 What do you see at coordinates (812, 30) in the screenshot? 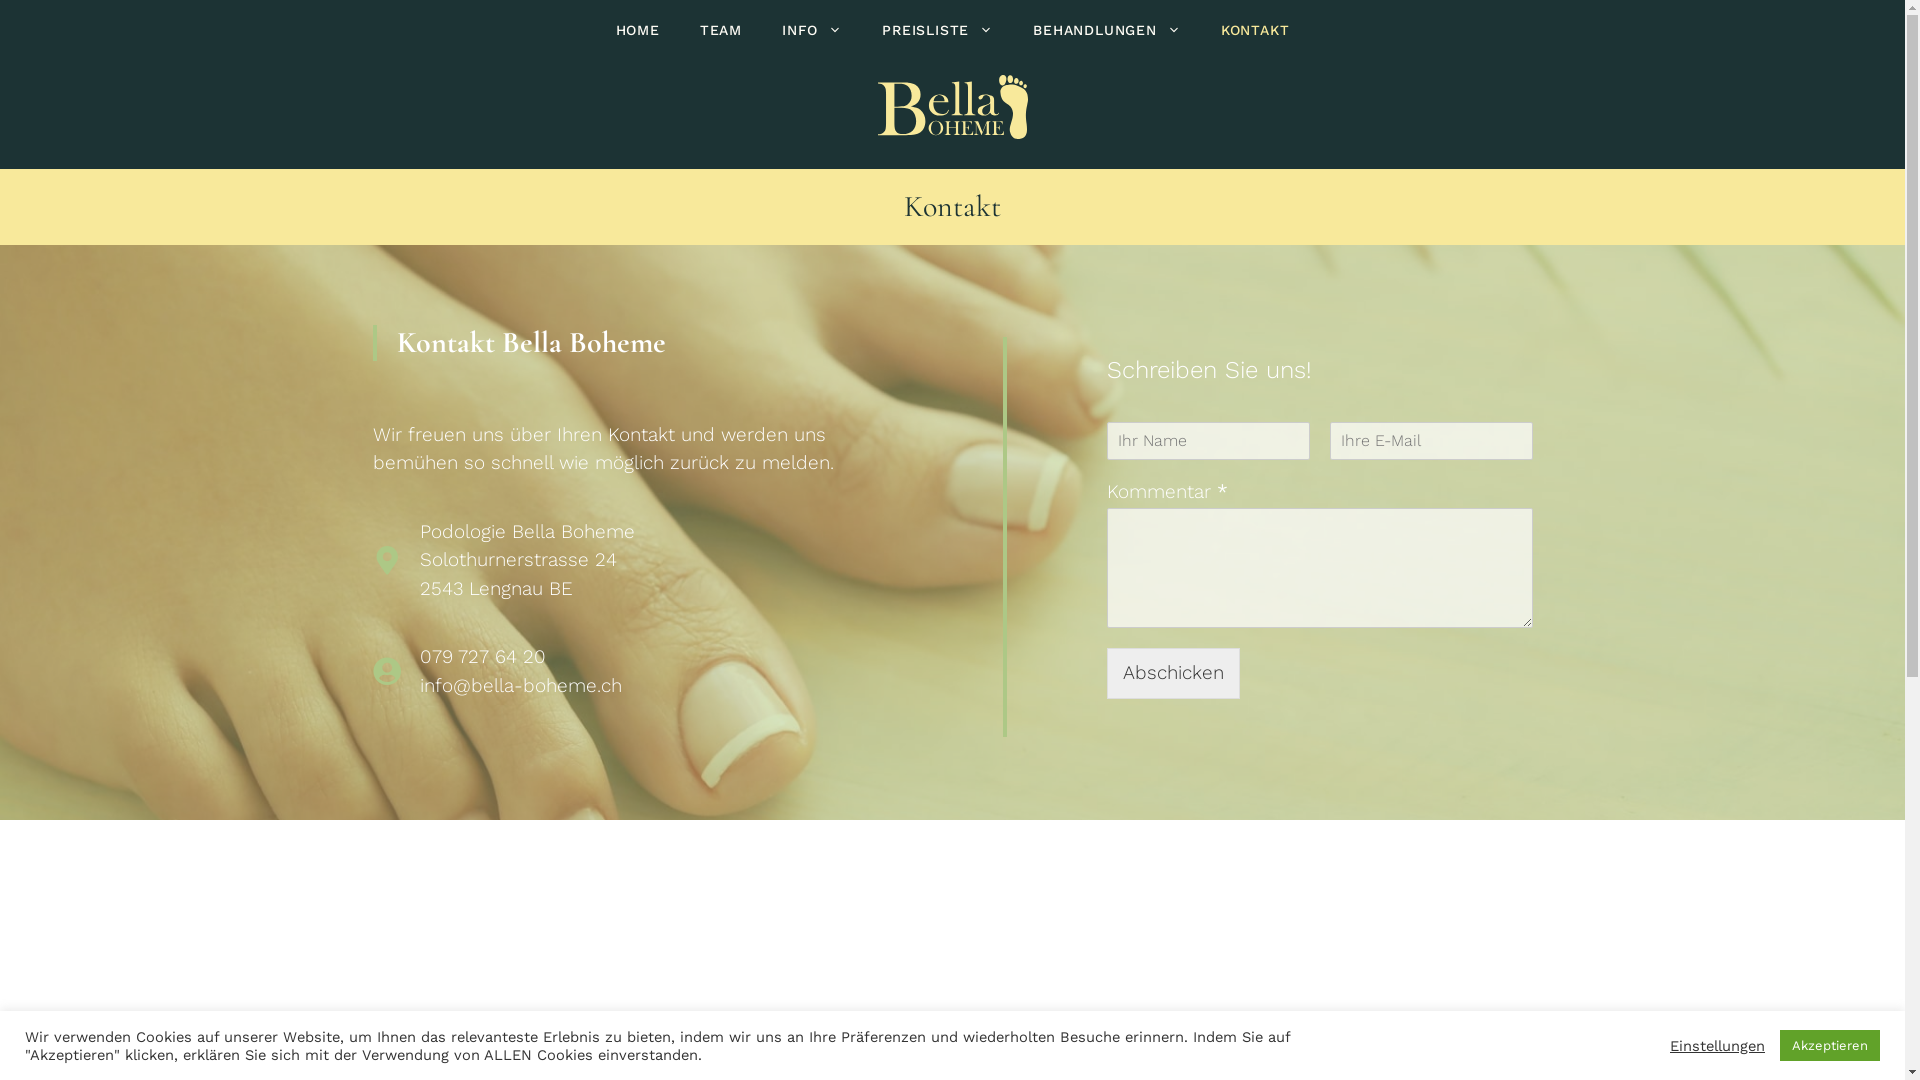
I see `INFO` at bounding box center [812, 30].